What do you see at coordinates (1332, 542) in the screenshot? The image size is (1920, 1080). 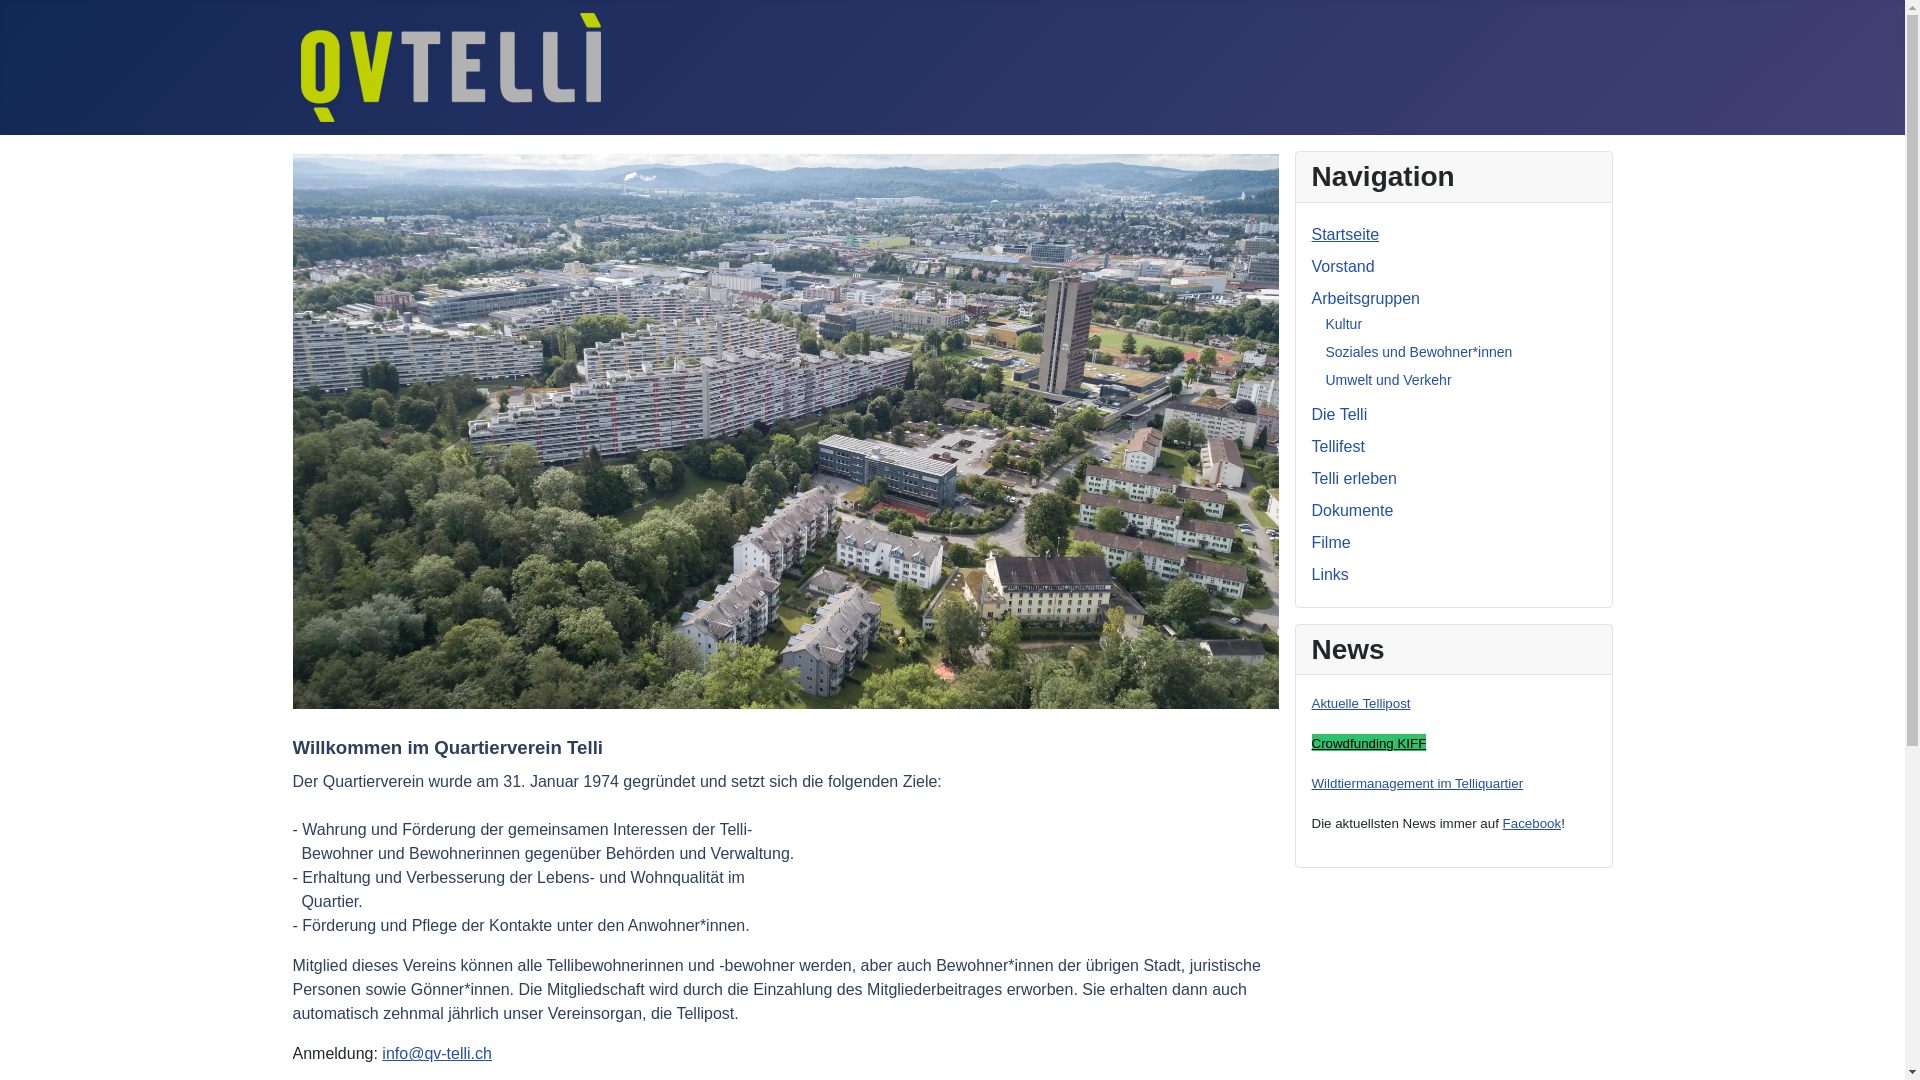 I see `Filme` at bounding box center [1332, 542].